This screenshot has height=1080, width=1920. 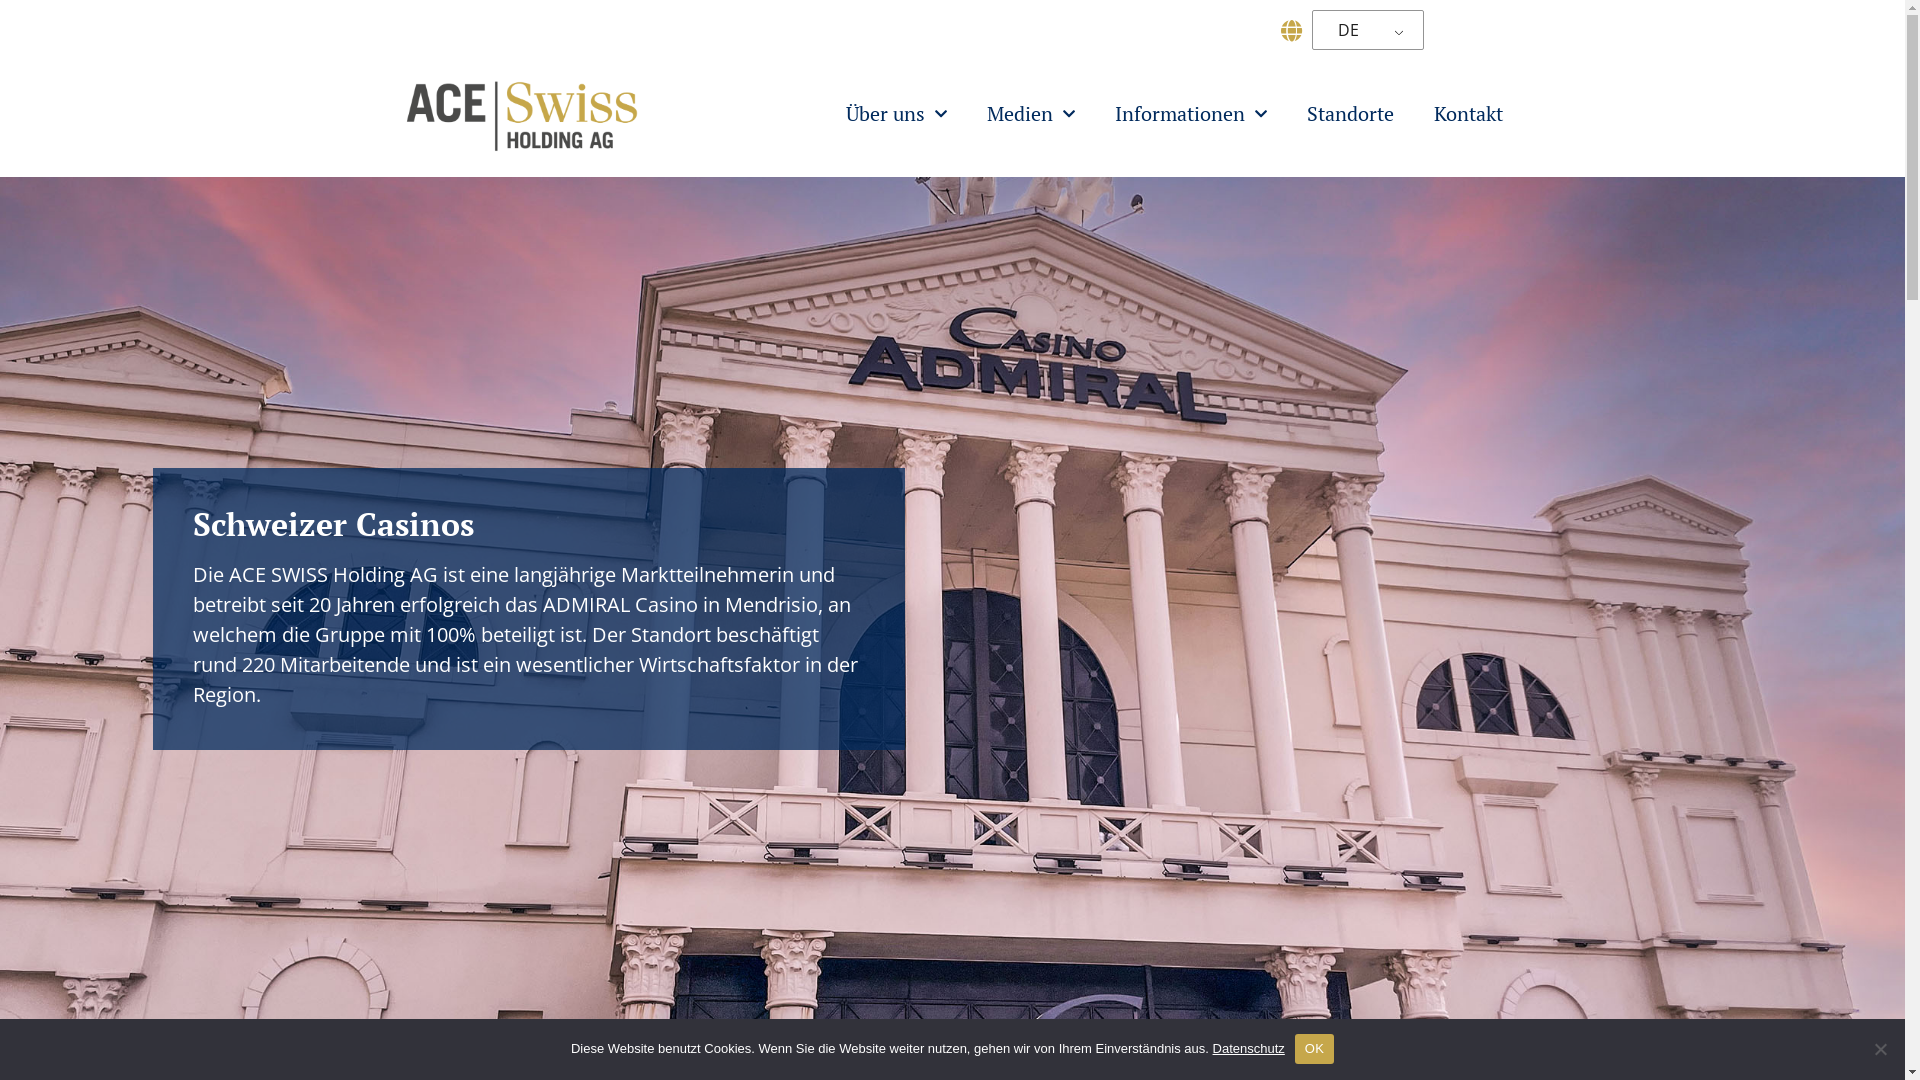 What do you see at coordinates (1190, 114) in the screenshot?
I see `Informationen` at bounding box center [1190, 114].